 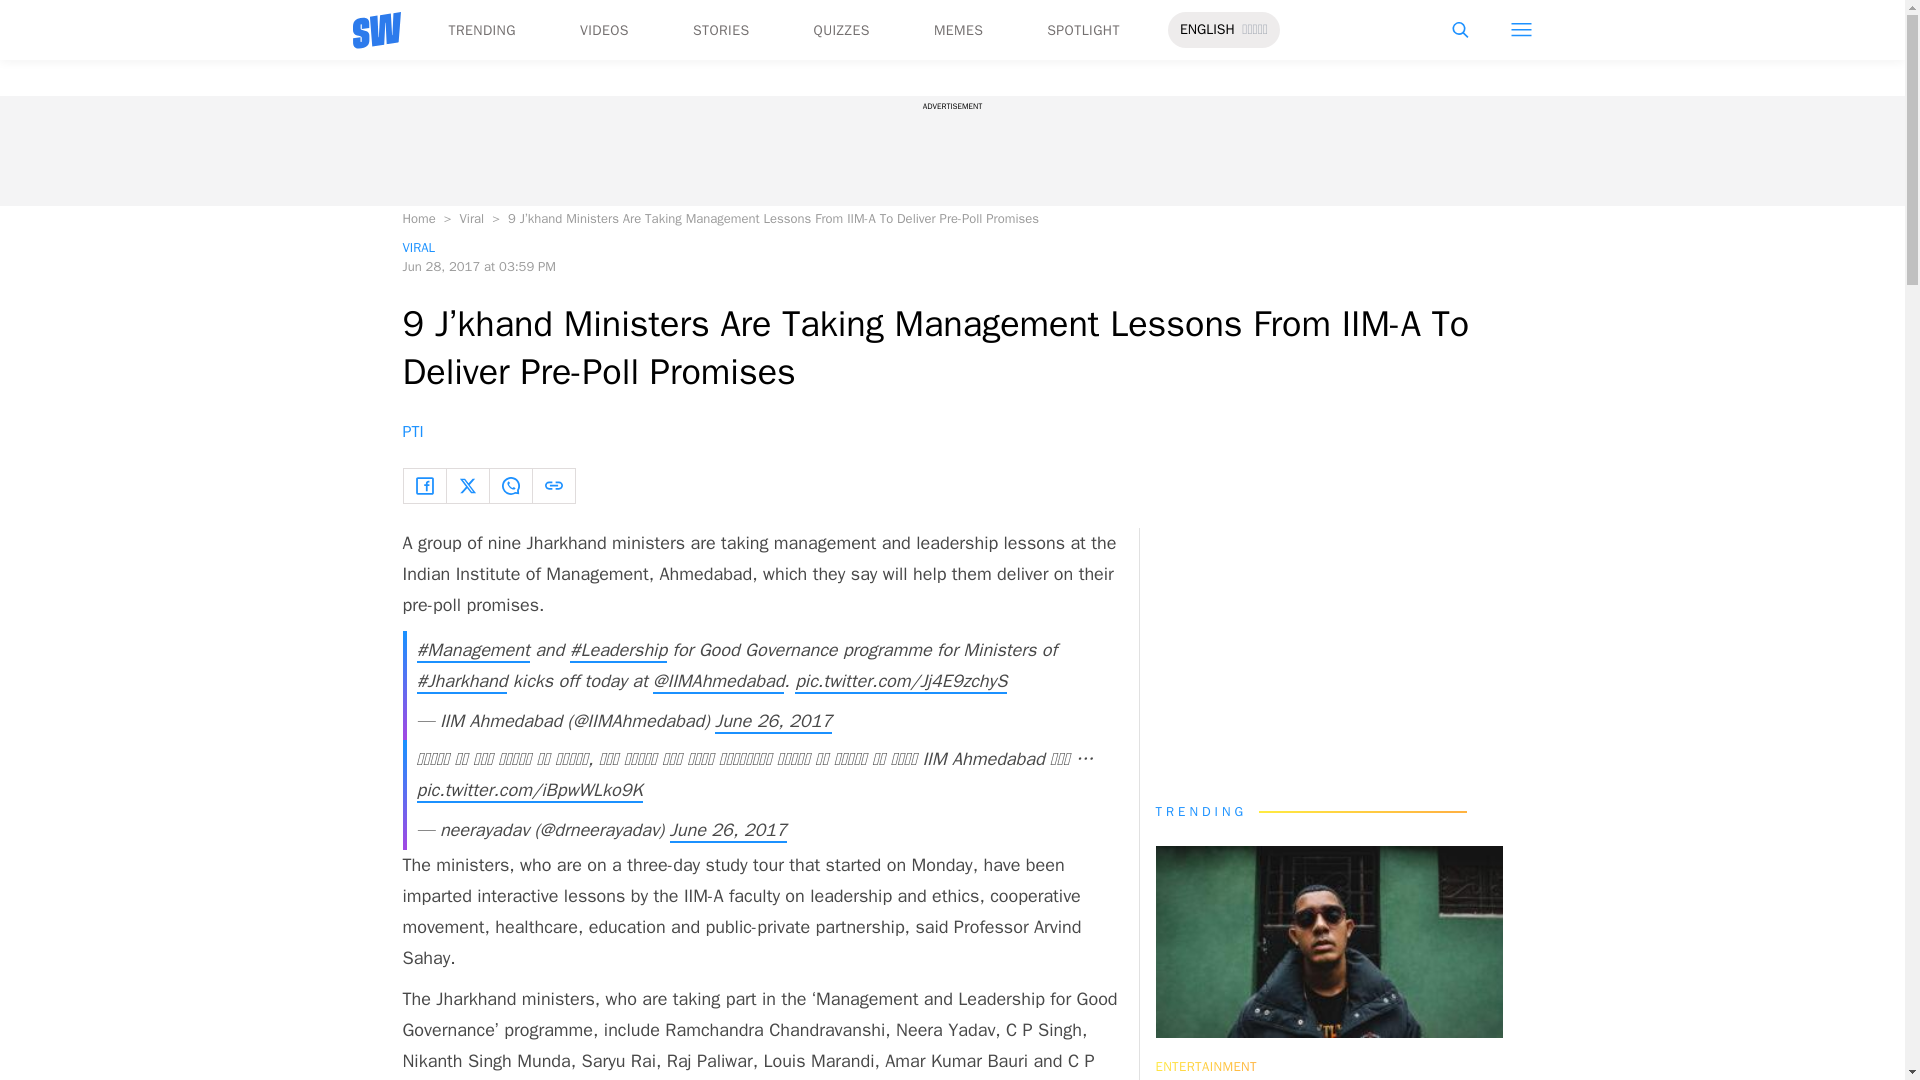 What do you see at coordinates (842, 30) in the screenshot?
I see `QUIZZES` at bounding box center [842, 30].